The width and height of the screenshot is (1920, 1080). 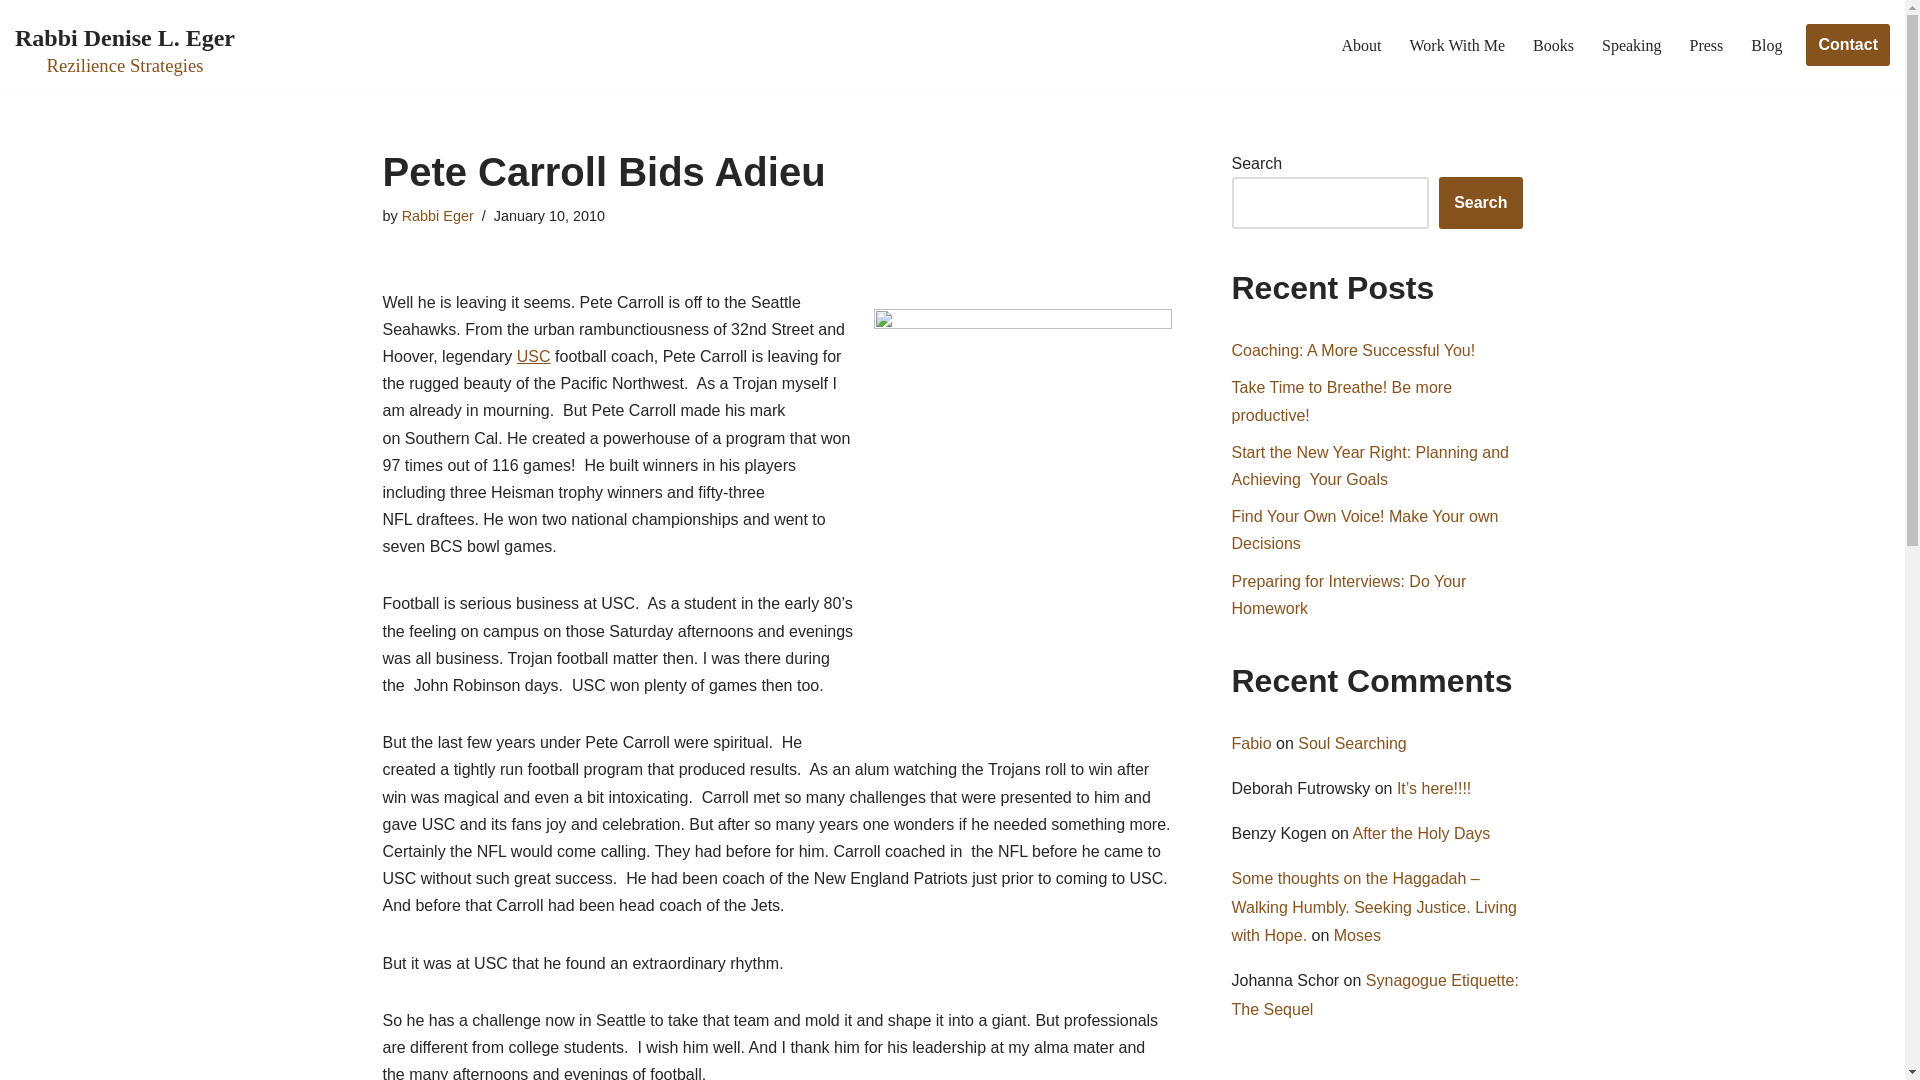 I want to click on Press, so click(x=1706, y=46).